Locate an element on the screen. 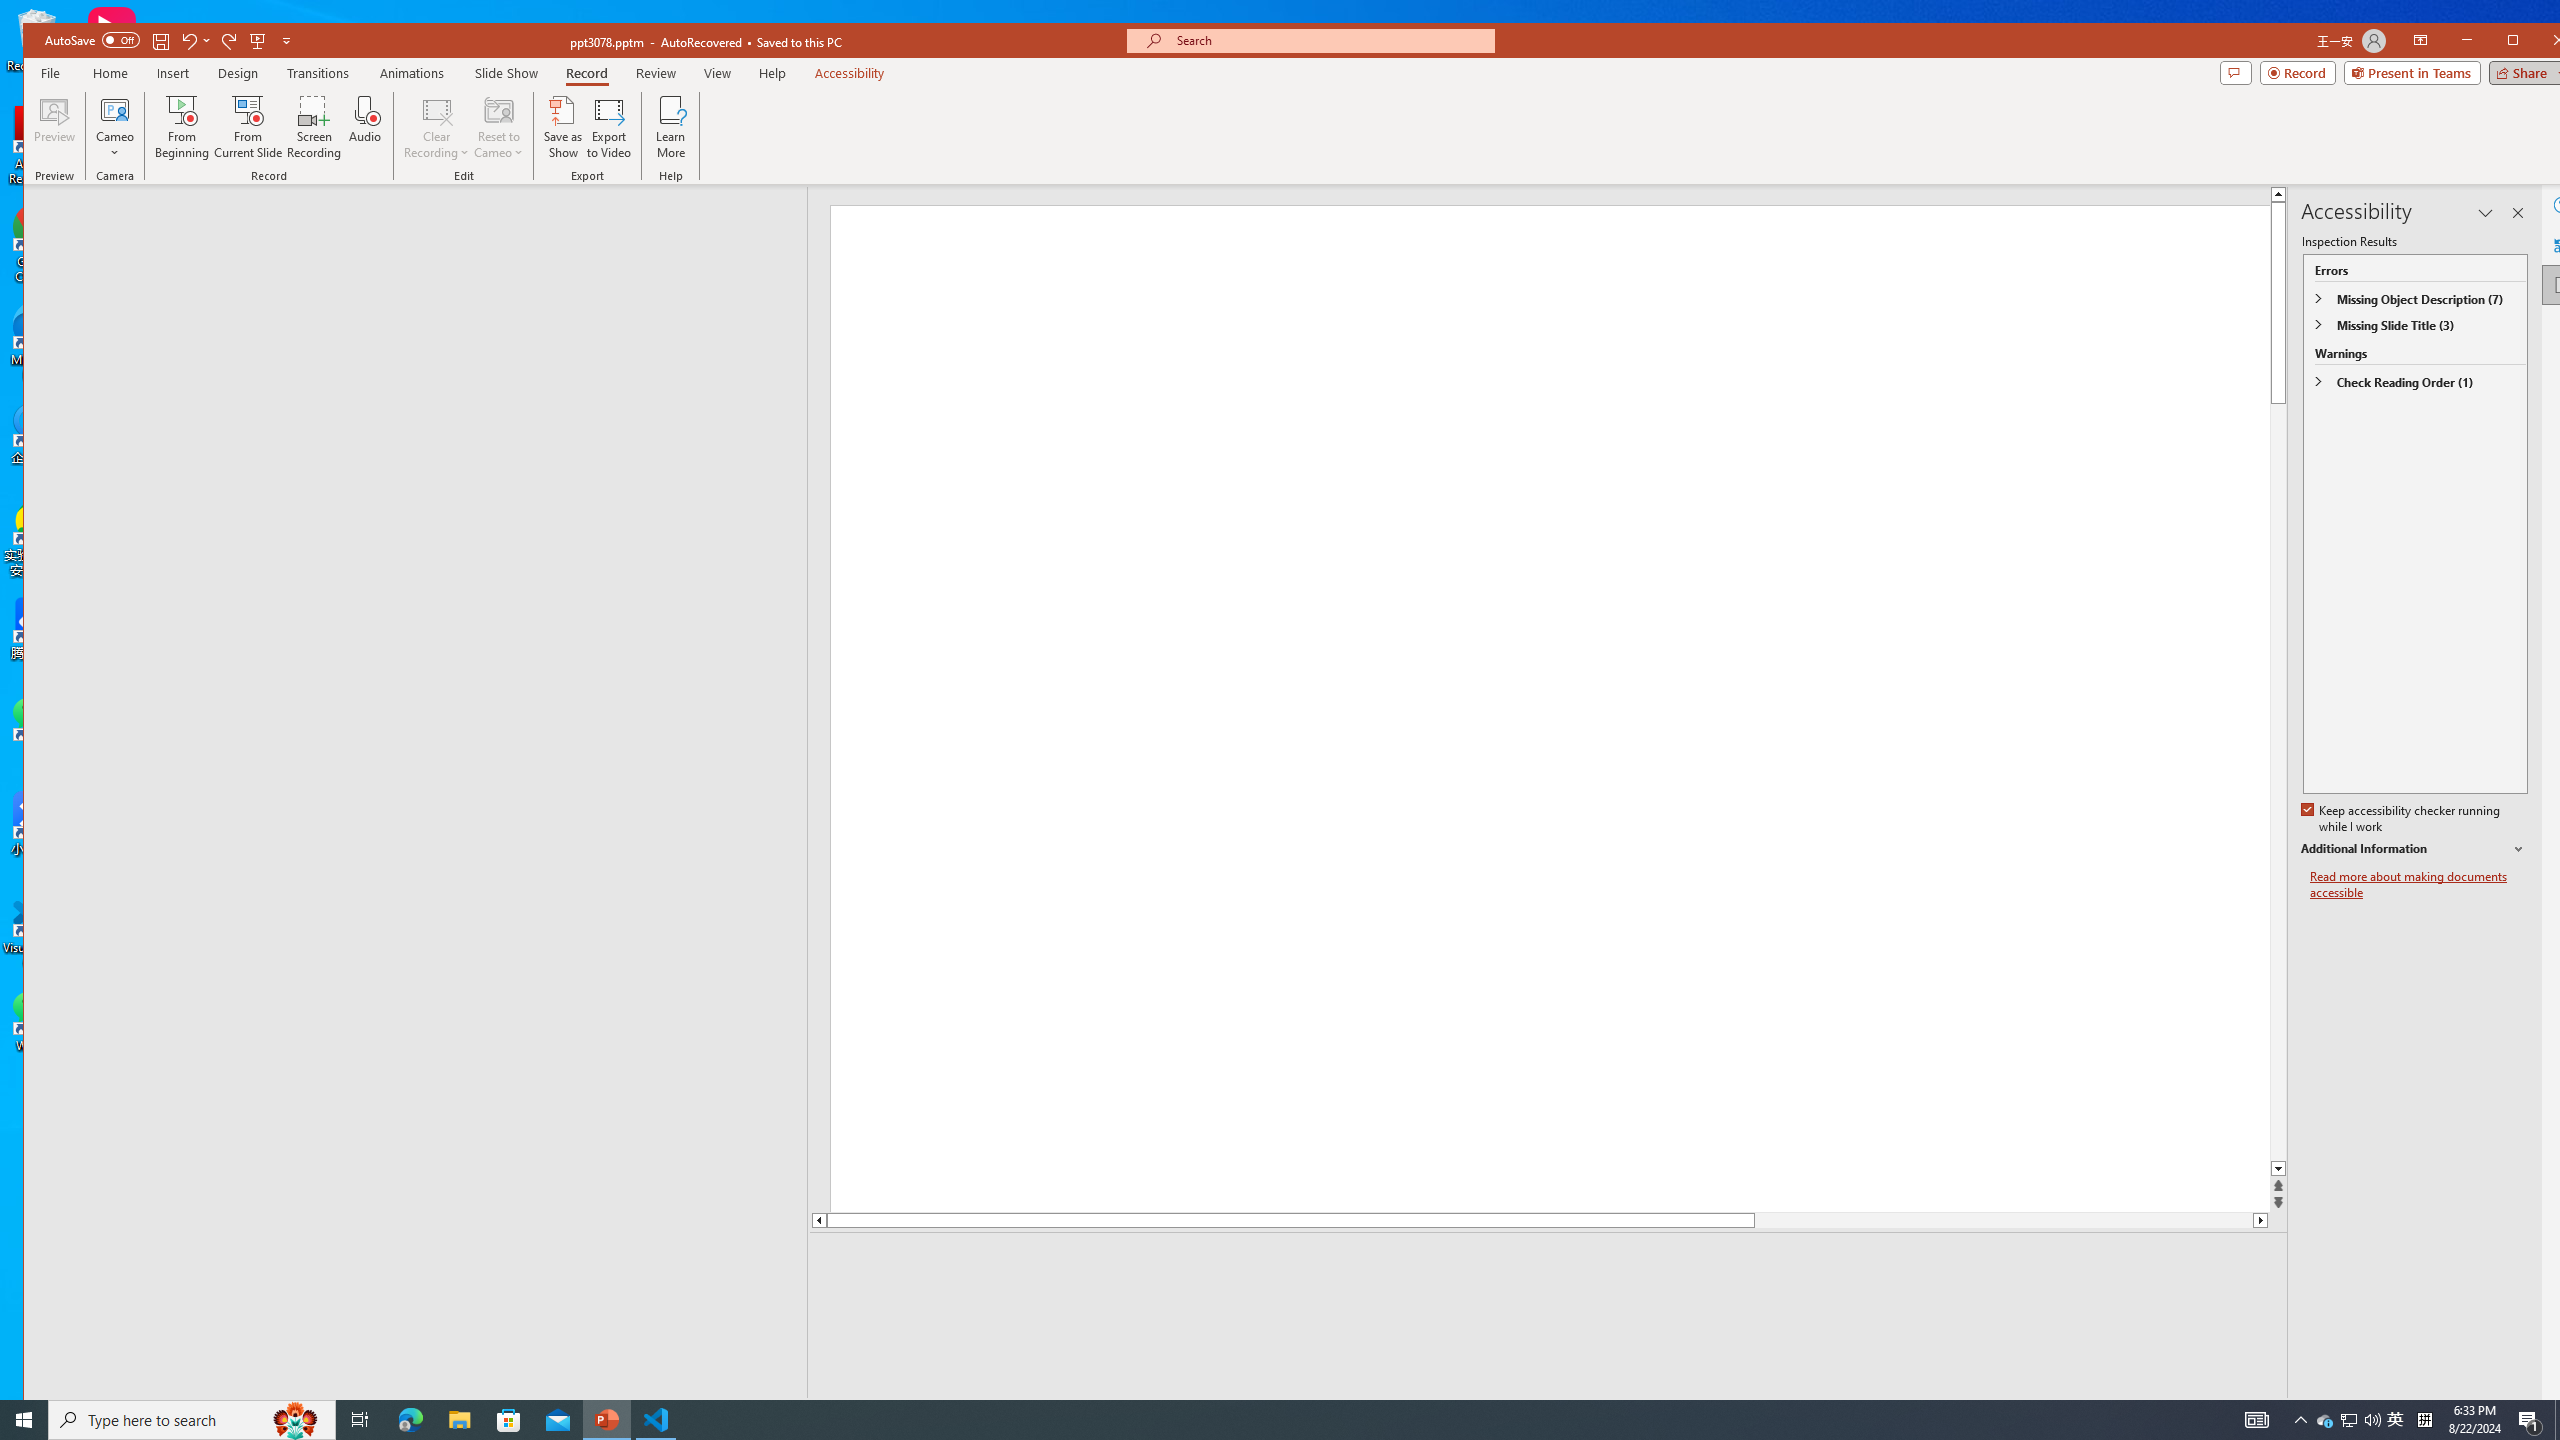  From Current Slide... is located at coordinates (248, 127).